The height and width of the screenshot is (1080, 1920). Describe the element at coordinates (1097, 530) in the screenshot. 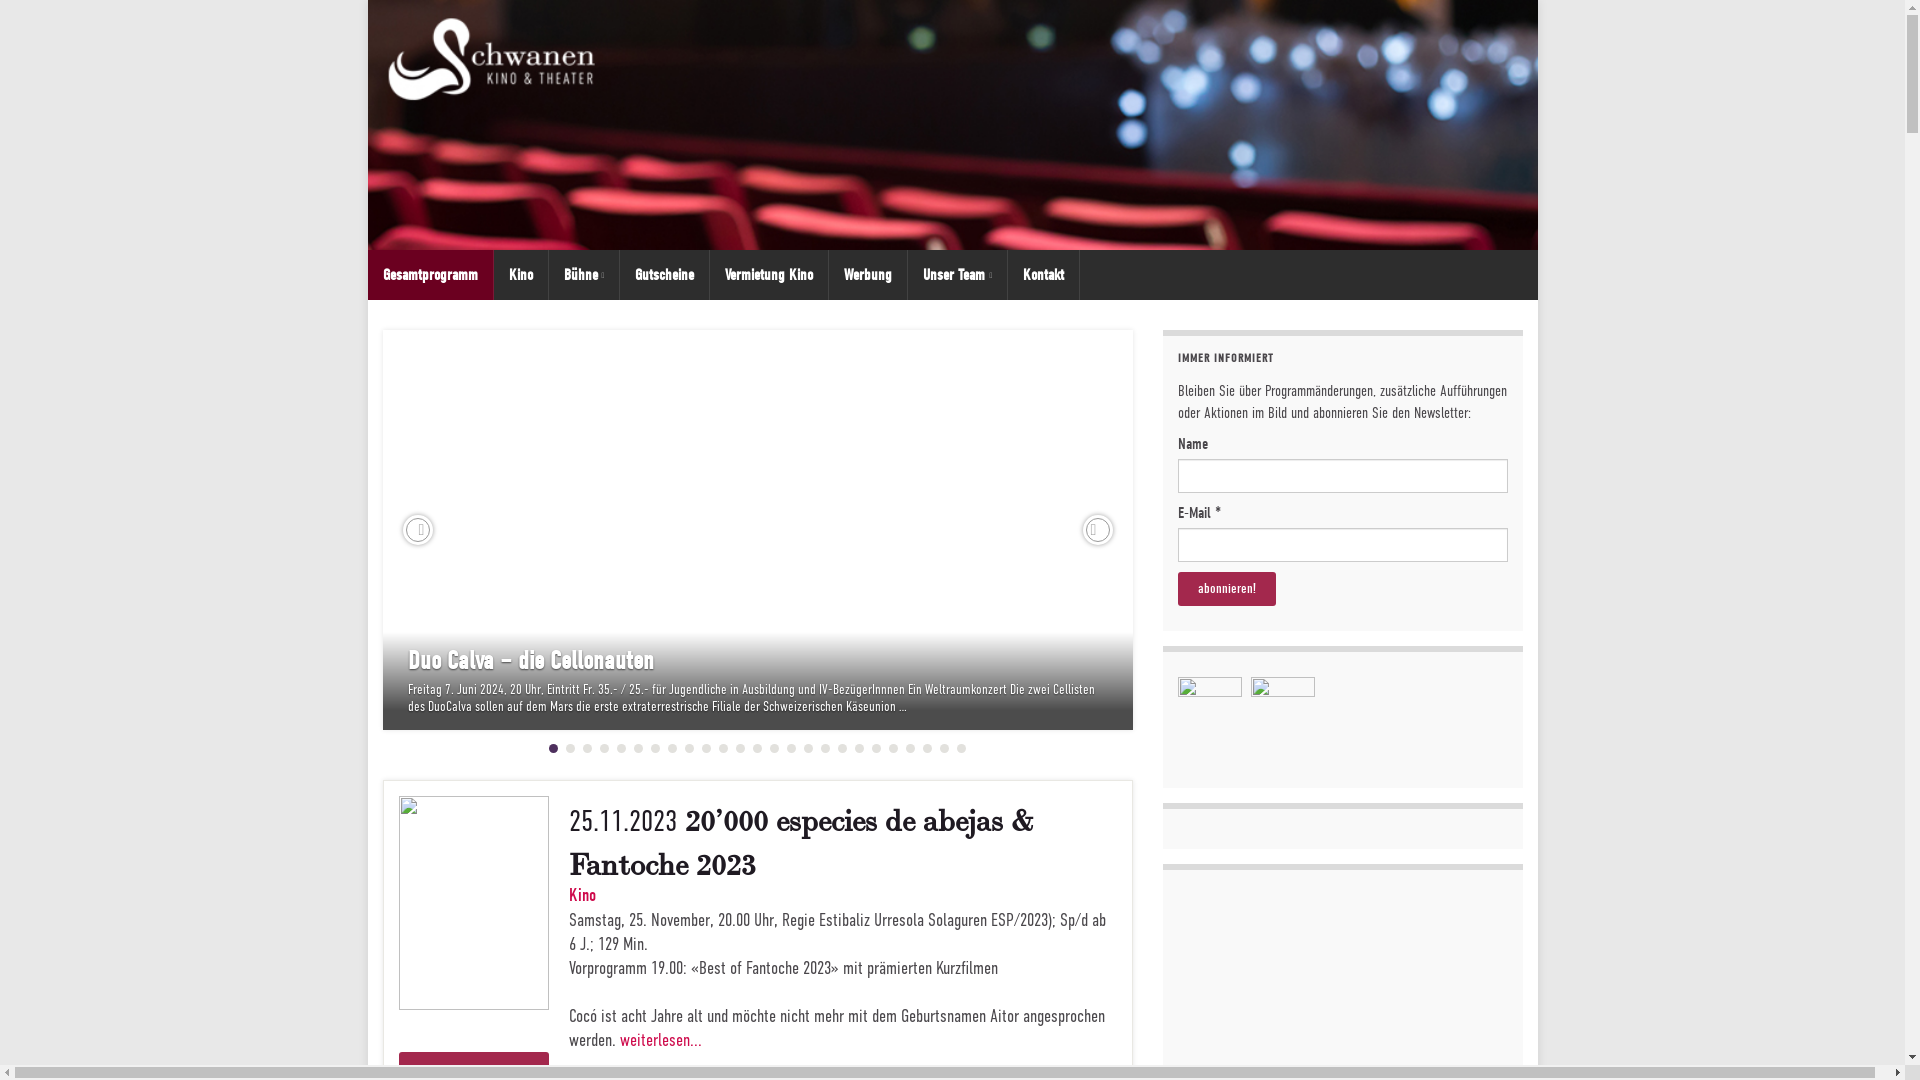

I see `Next` at that location.